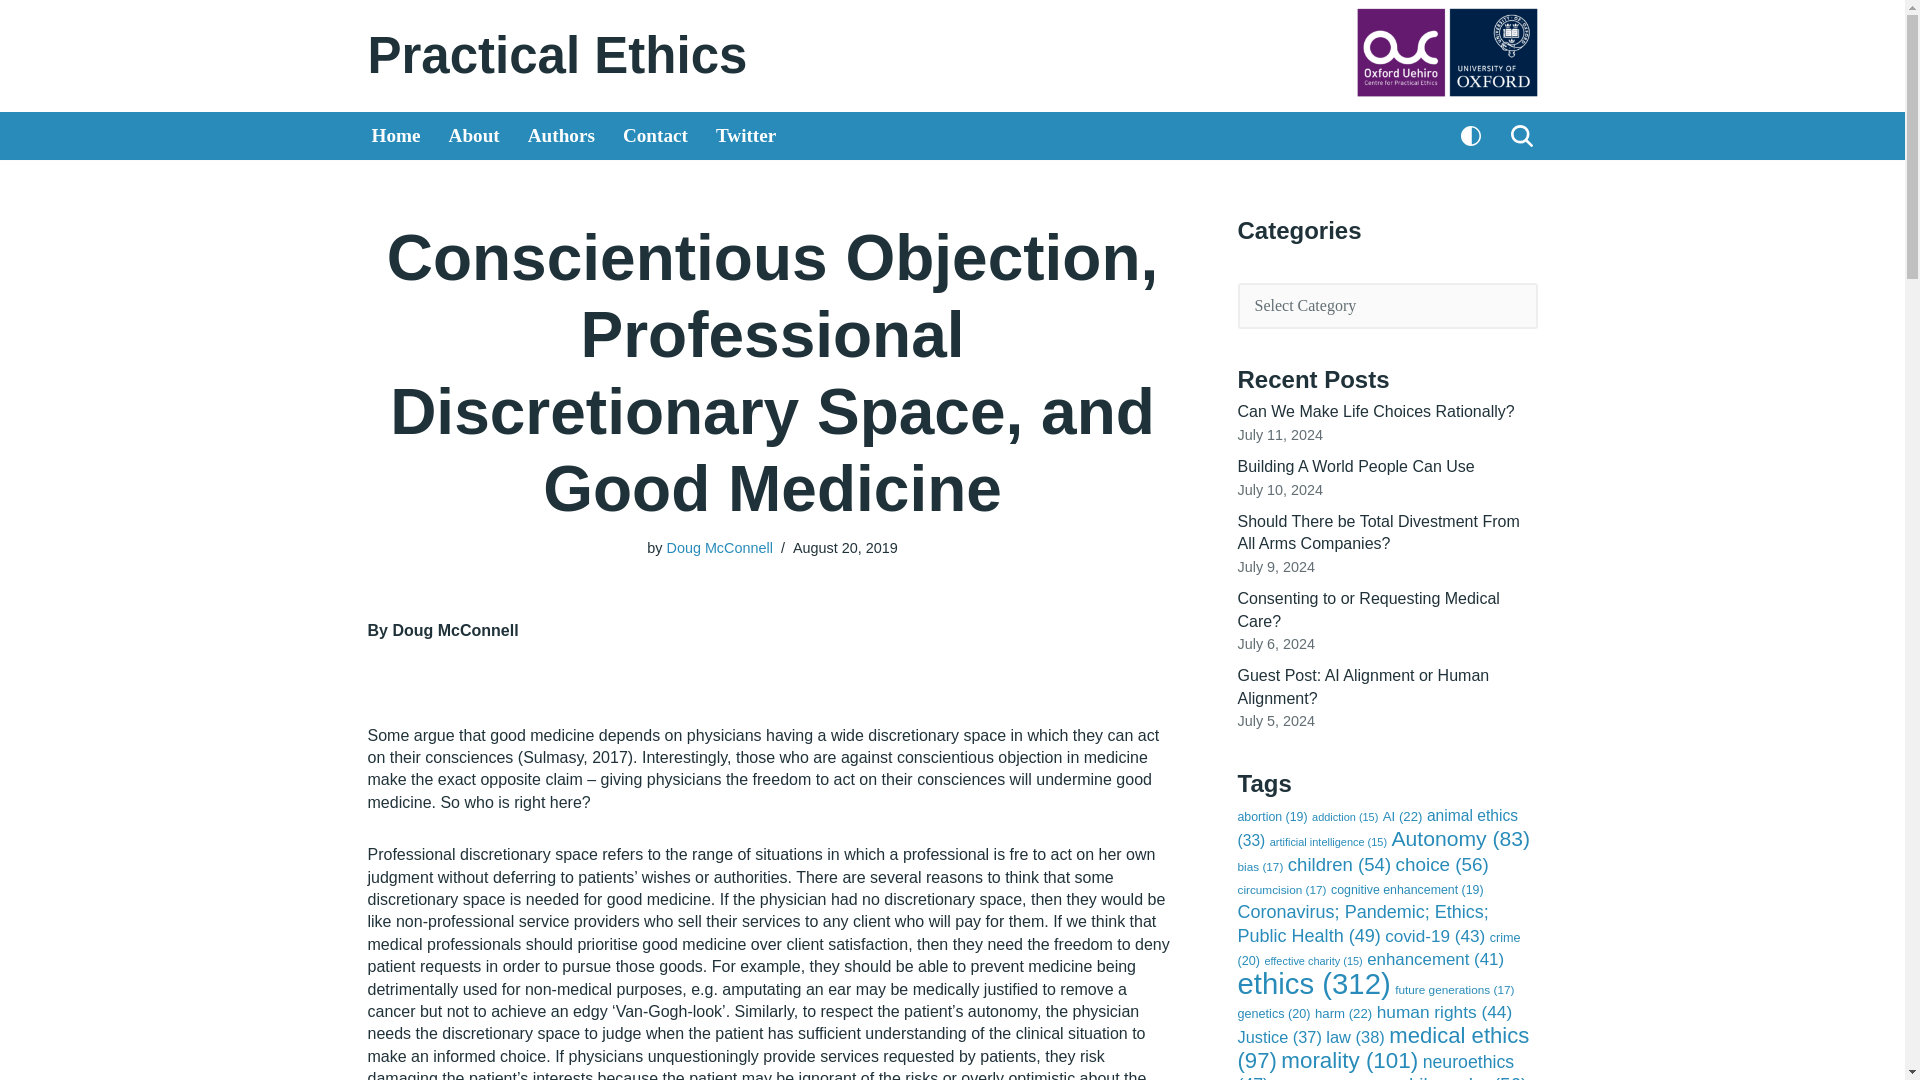 The width and height of the screenshot is (1920, 1080). What do you see at coordinates (1376, 411) in the screenshot?
I see `Can We Make Life Choices Rationally?` at bounding box center [1376, 411].